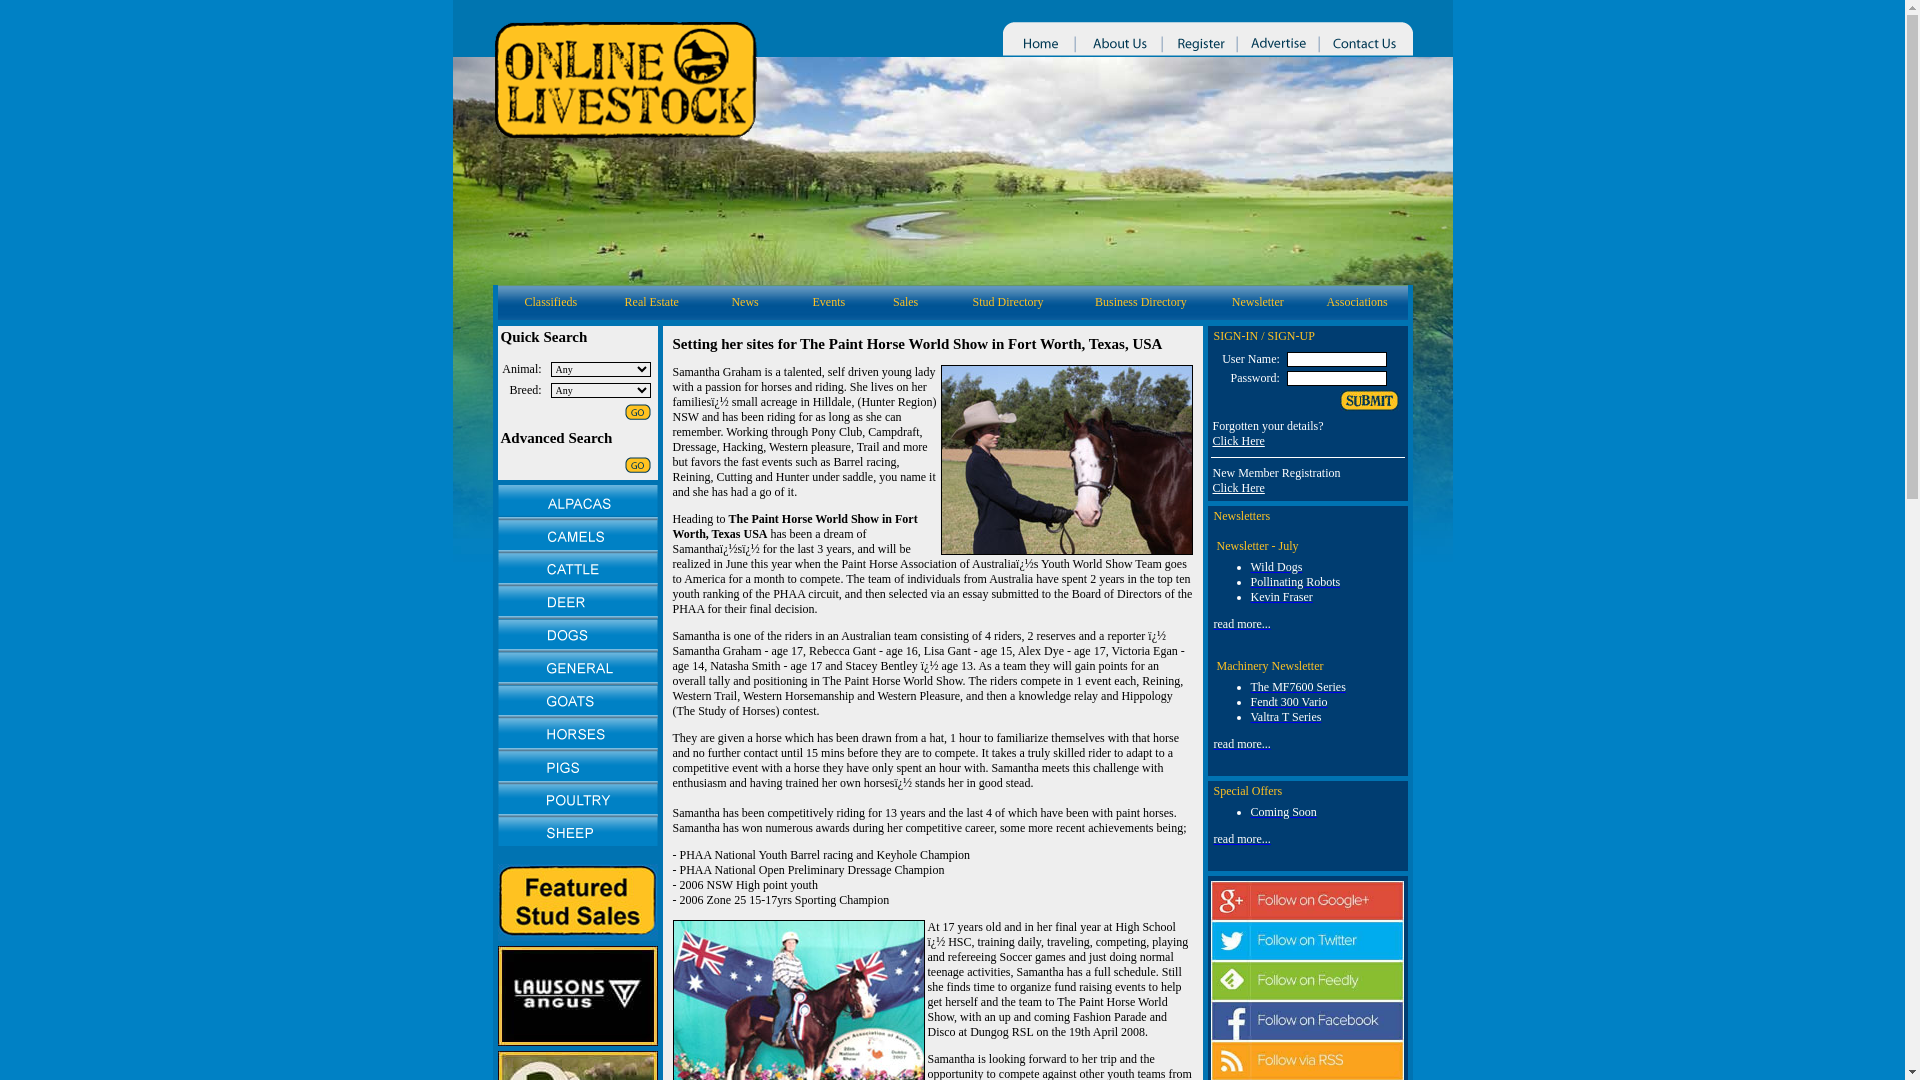 Image resolution: width=1920 pixels, height=1080 pixels. What do you see at coordinates (1356, 302) in the screenshot?
I see `Associations` at bounding box center [1356, 302].